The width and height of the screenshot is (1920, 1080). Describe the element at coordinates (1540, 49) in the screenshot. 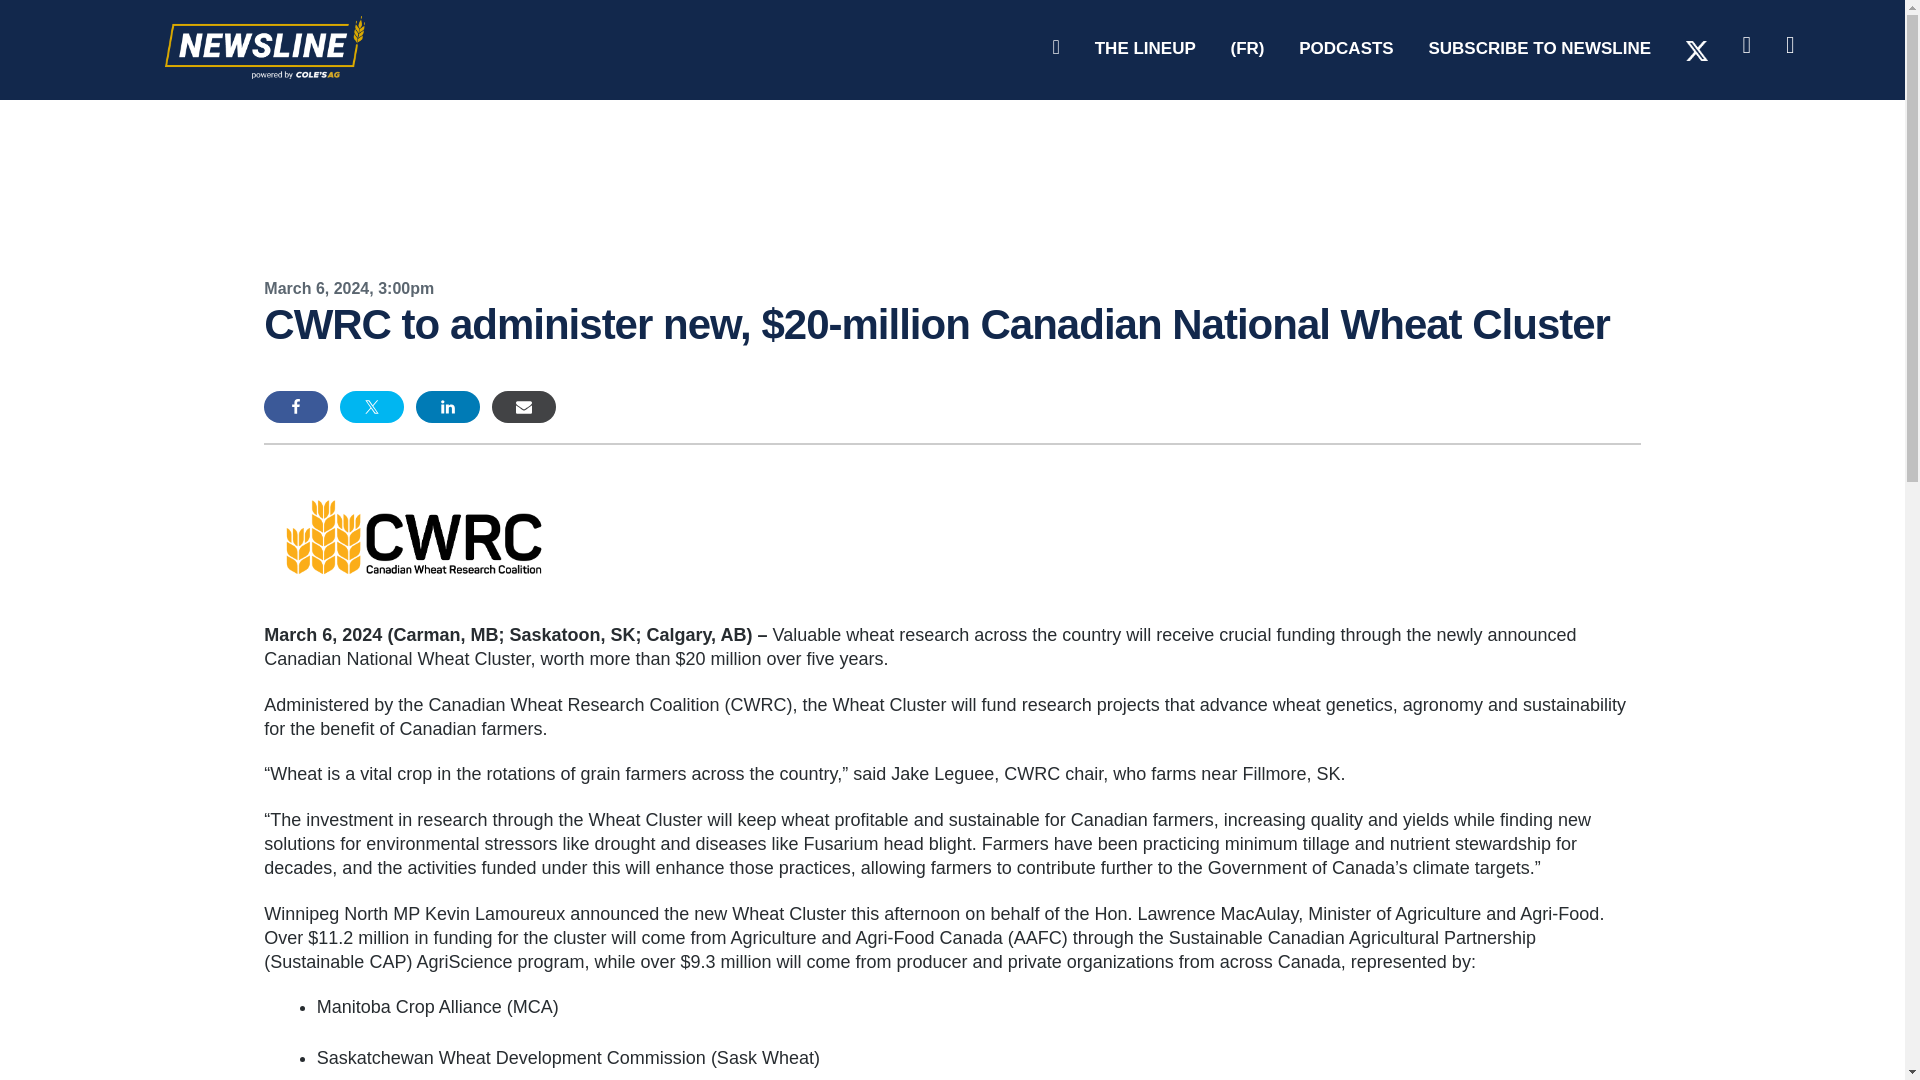

I see `SUBSCRIBE TO NEWSLINE` at that location.